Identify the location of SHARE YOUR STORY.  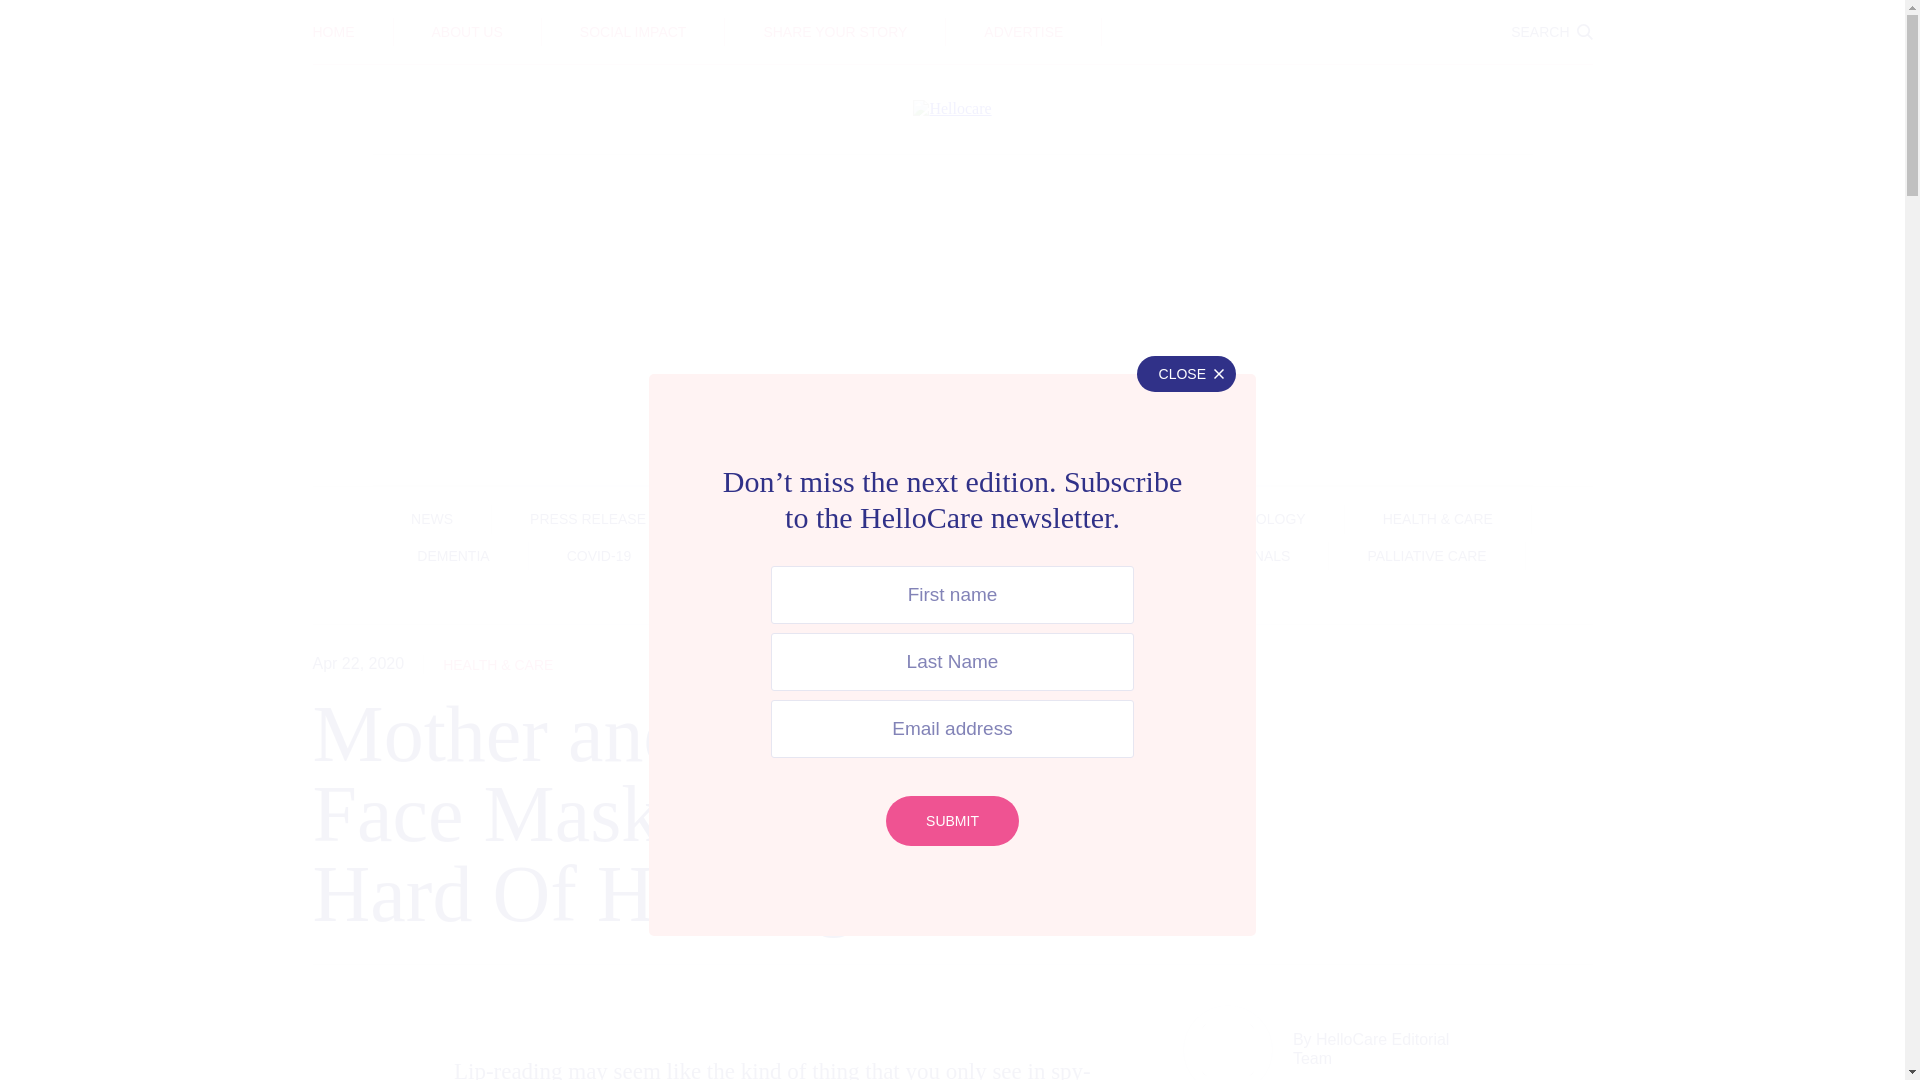
(834, 31).